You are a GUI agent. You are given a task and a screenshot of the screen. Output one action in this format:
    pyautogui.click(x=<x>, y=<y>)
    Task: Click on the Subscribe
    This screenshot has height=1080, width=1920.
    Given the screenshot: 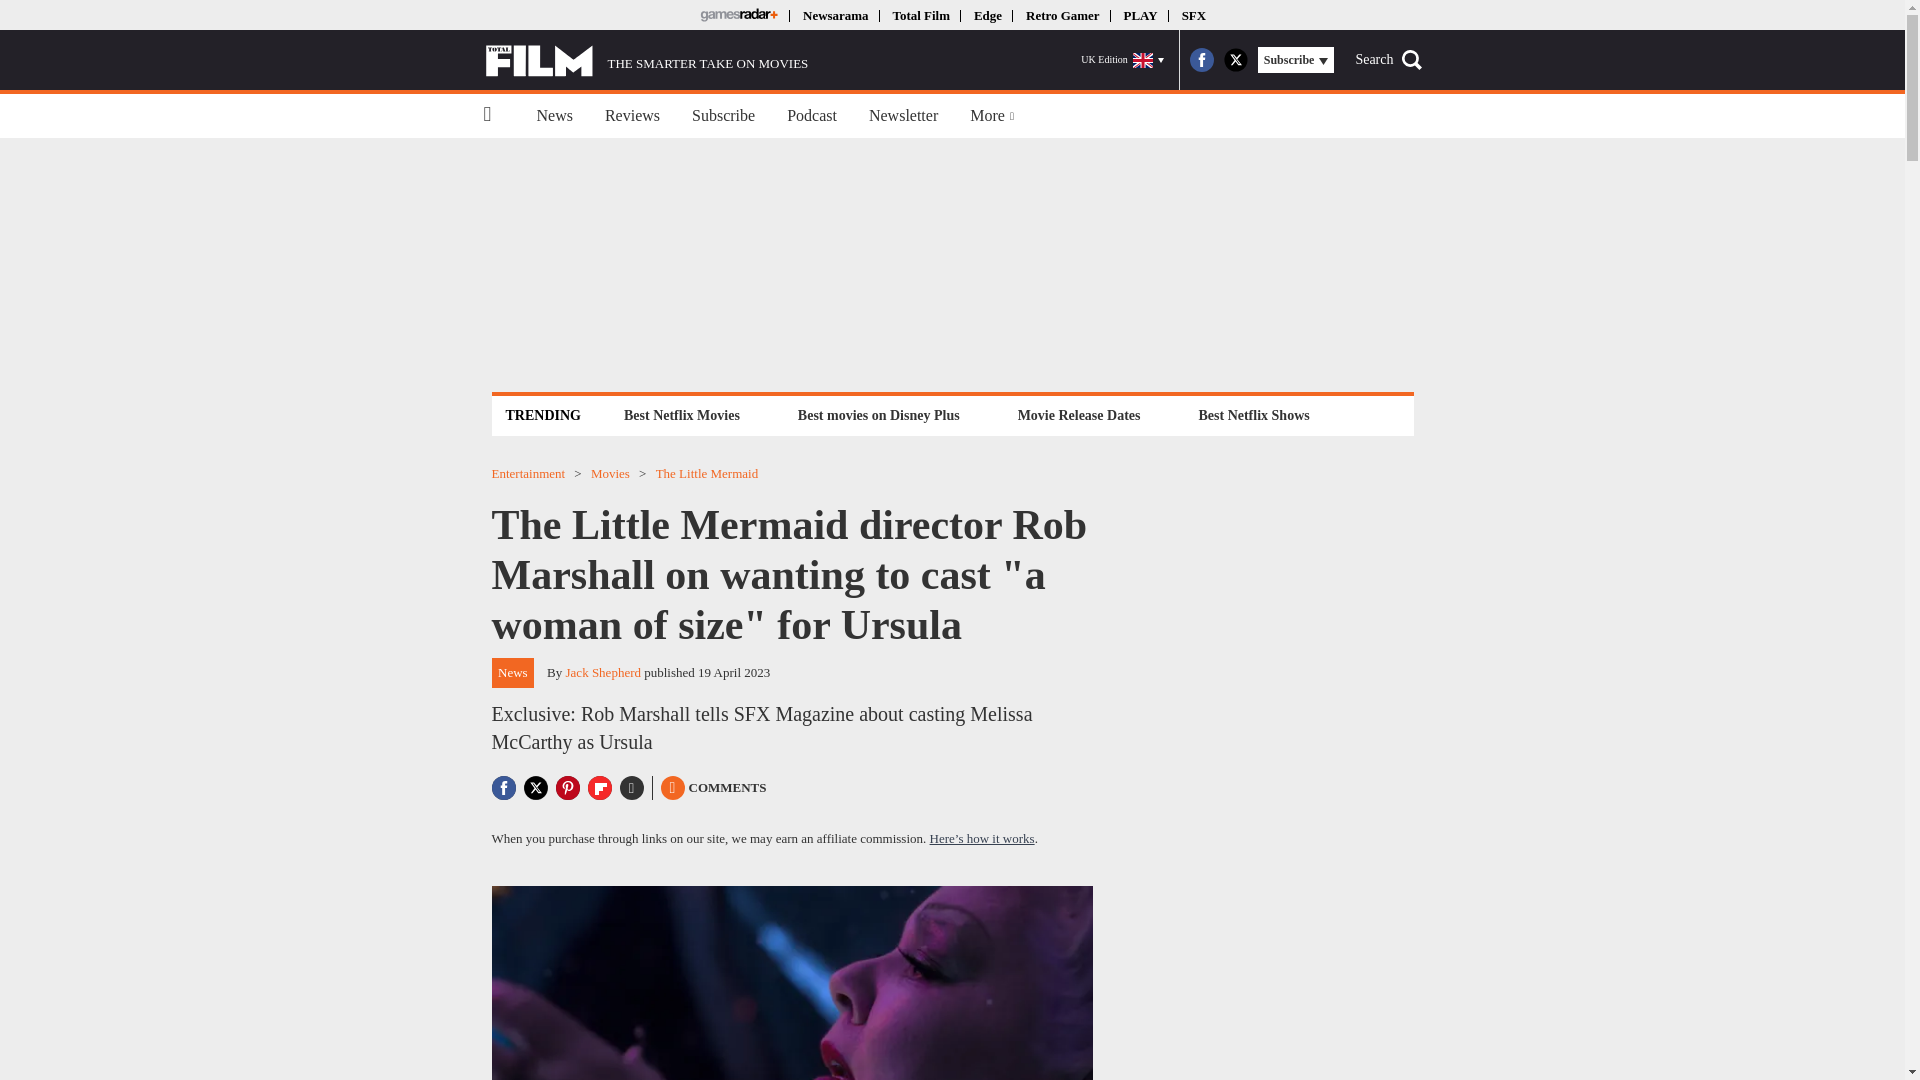 What is the action you would take?
    pyautogui.click(x=723, y=116)
    